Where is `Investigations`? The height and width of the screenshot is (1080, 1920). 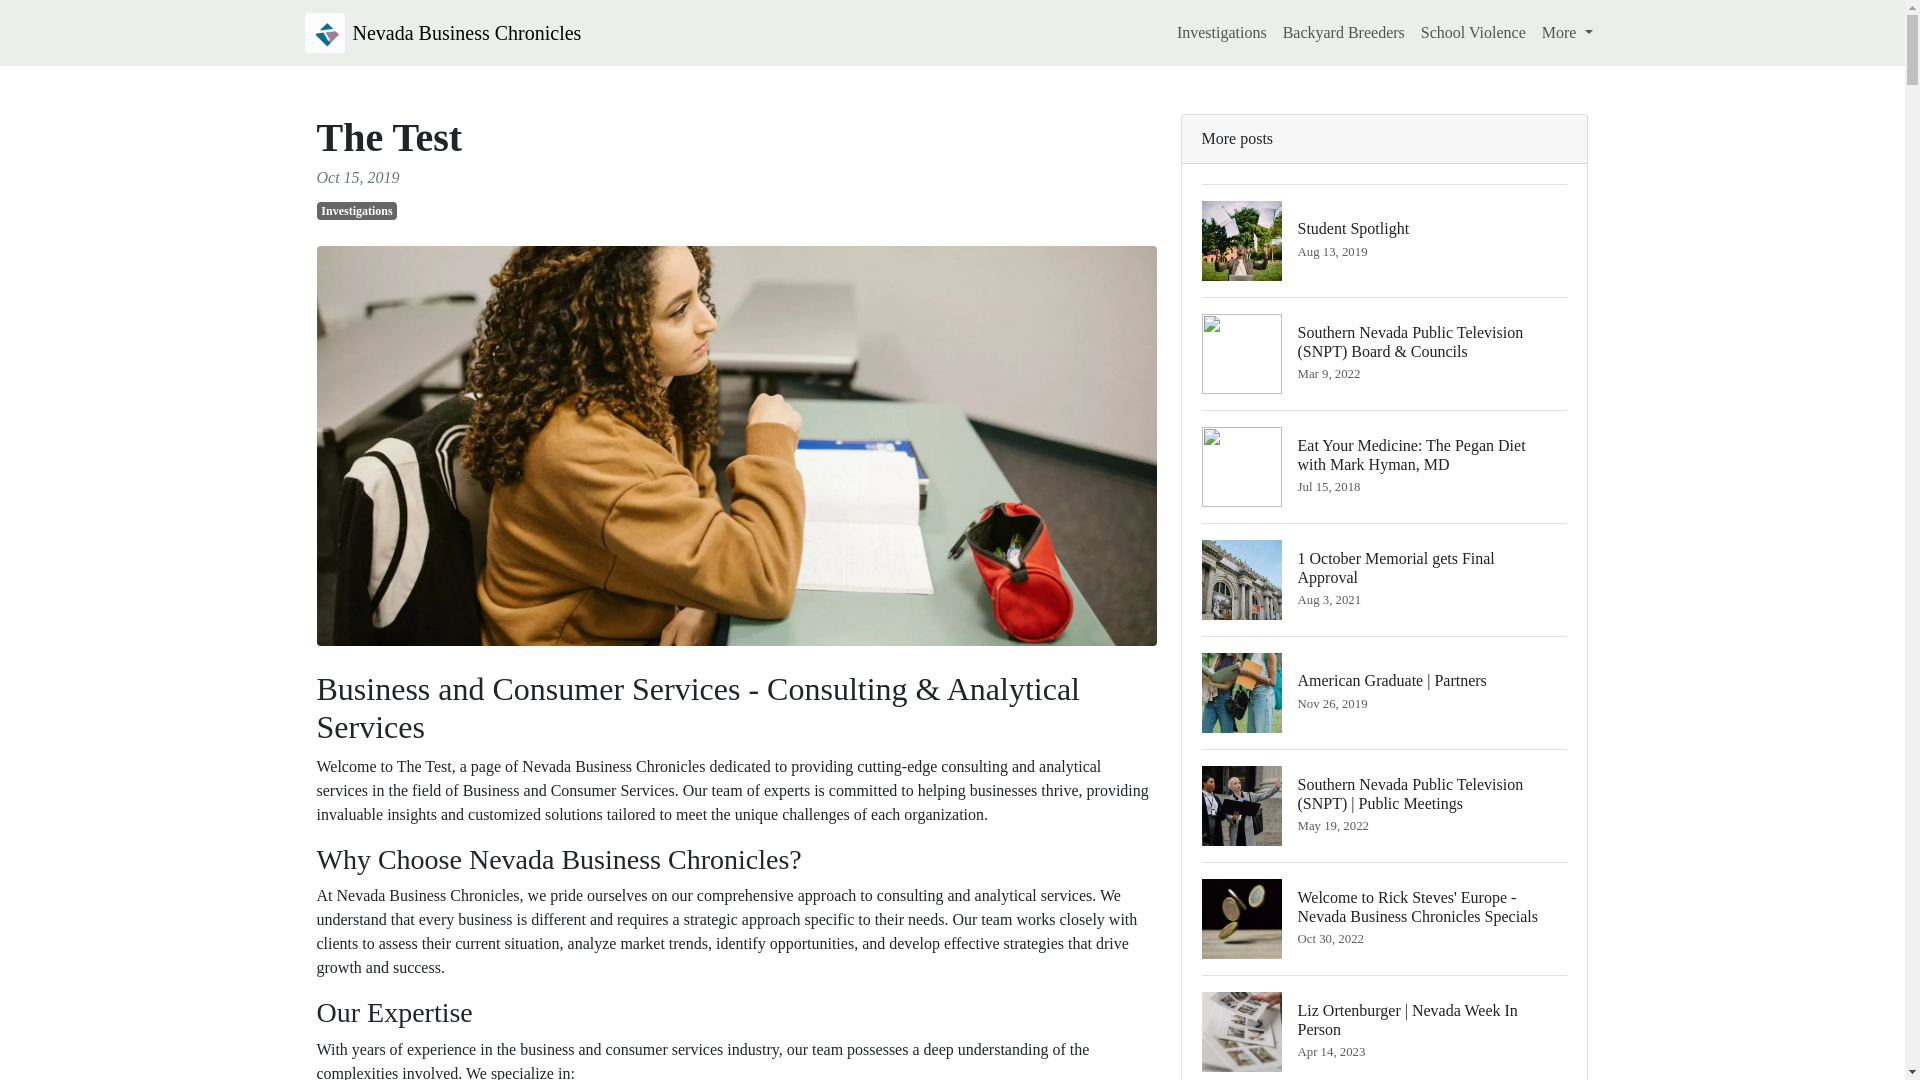
Investigations is located at coordinates (1384, 240).